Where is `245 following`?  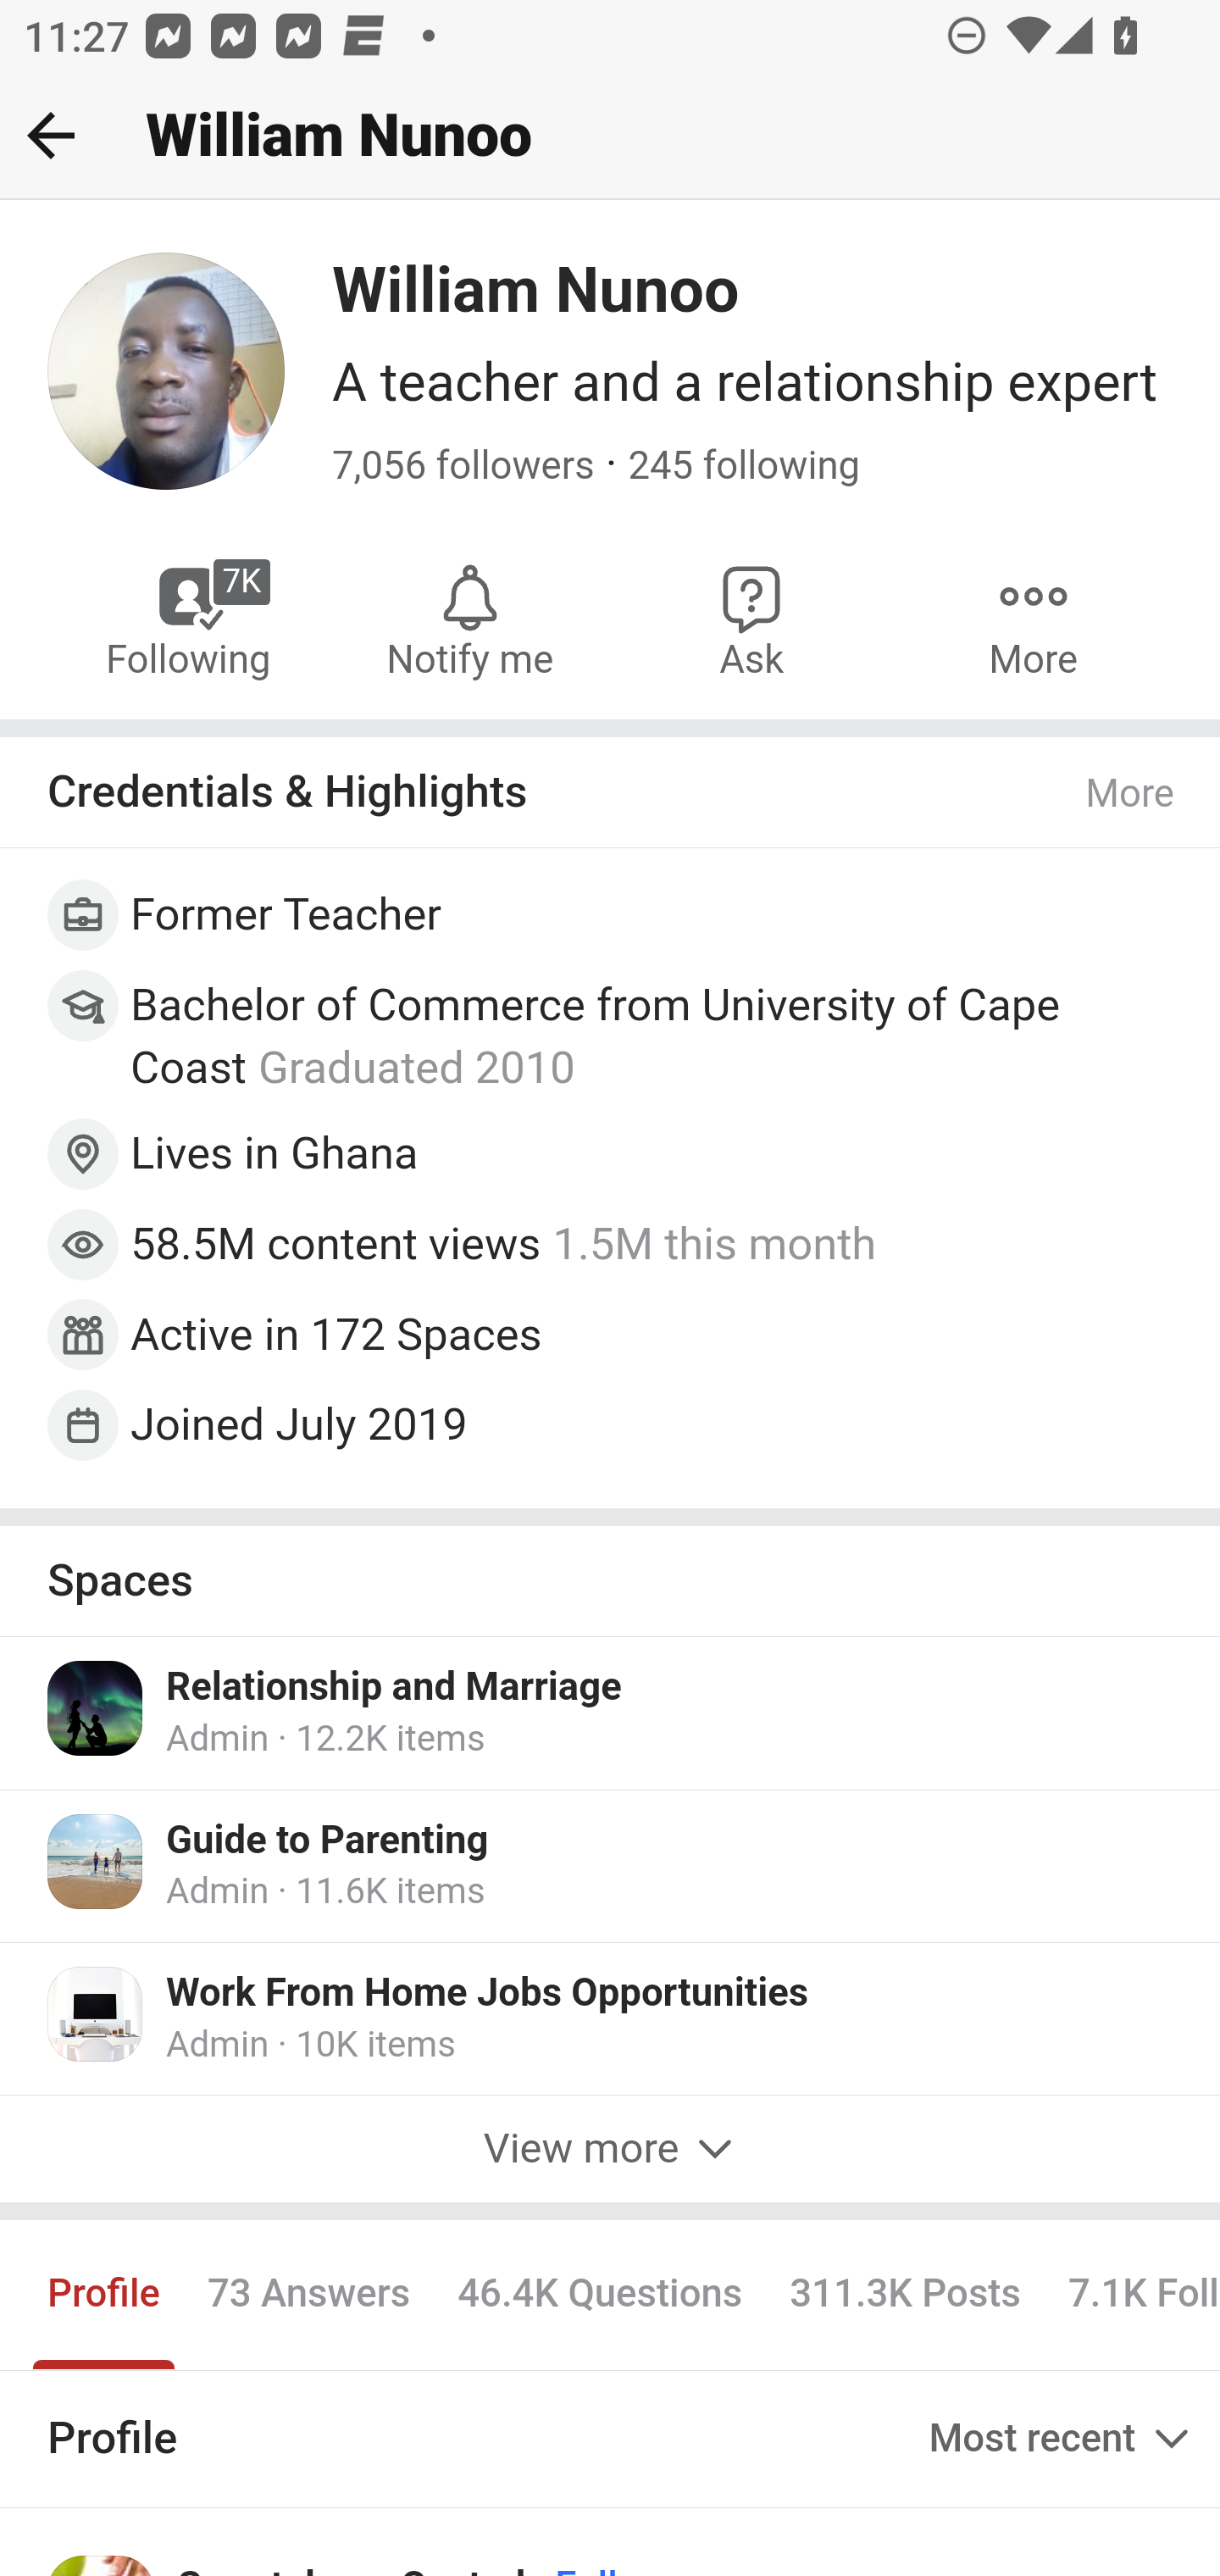 245 following is located at coordinates (744, 467).